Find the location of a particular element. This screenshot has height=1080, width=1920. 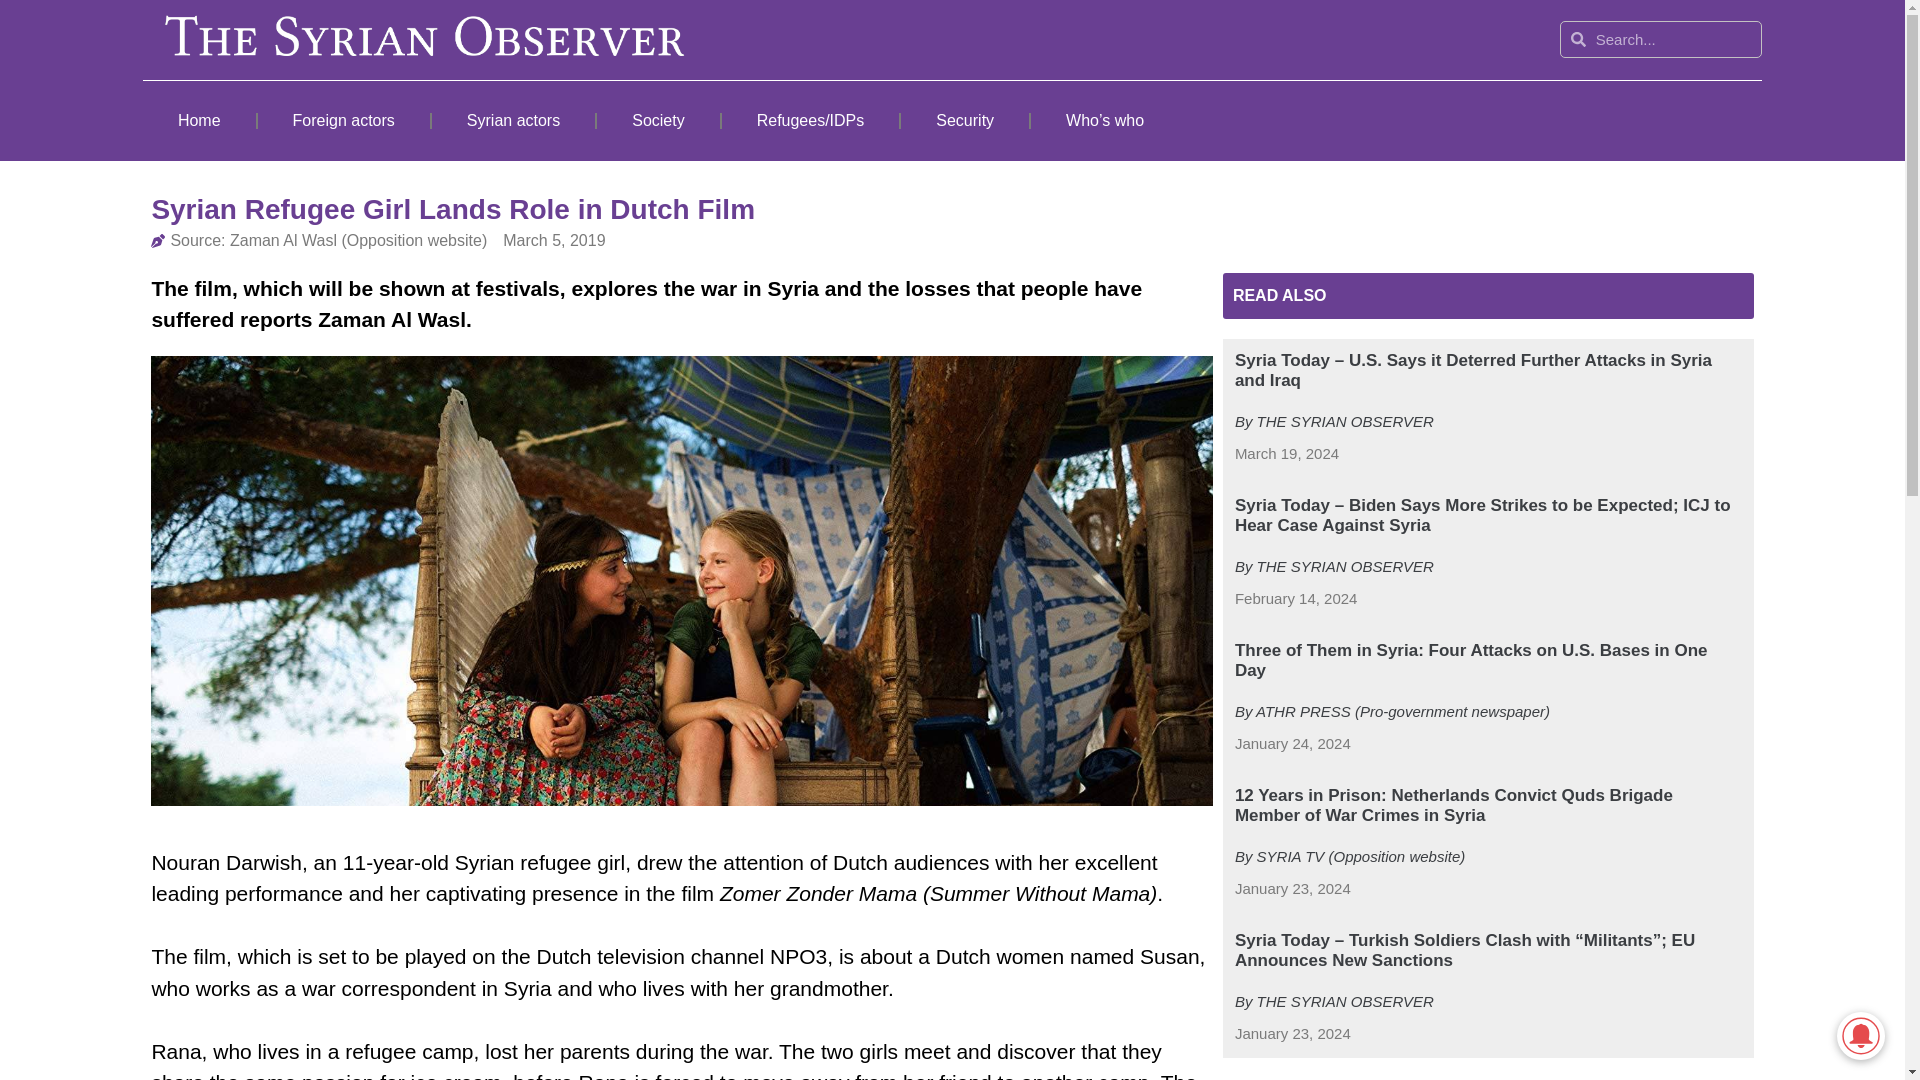

March 19, 2024 is located at coordinates (1286, 454).